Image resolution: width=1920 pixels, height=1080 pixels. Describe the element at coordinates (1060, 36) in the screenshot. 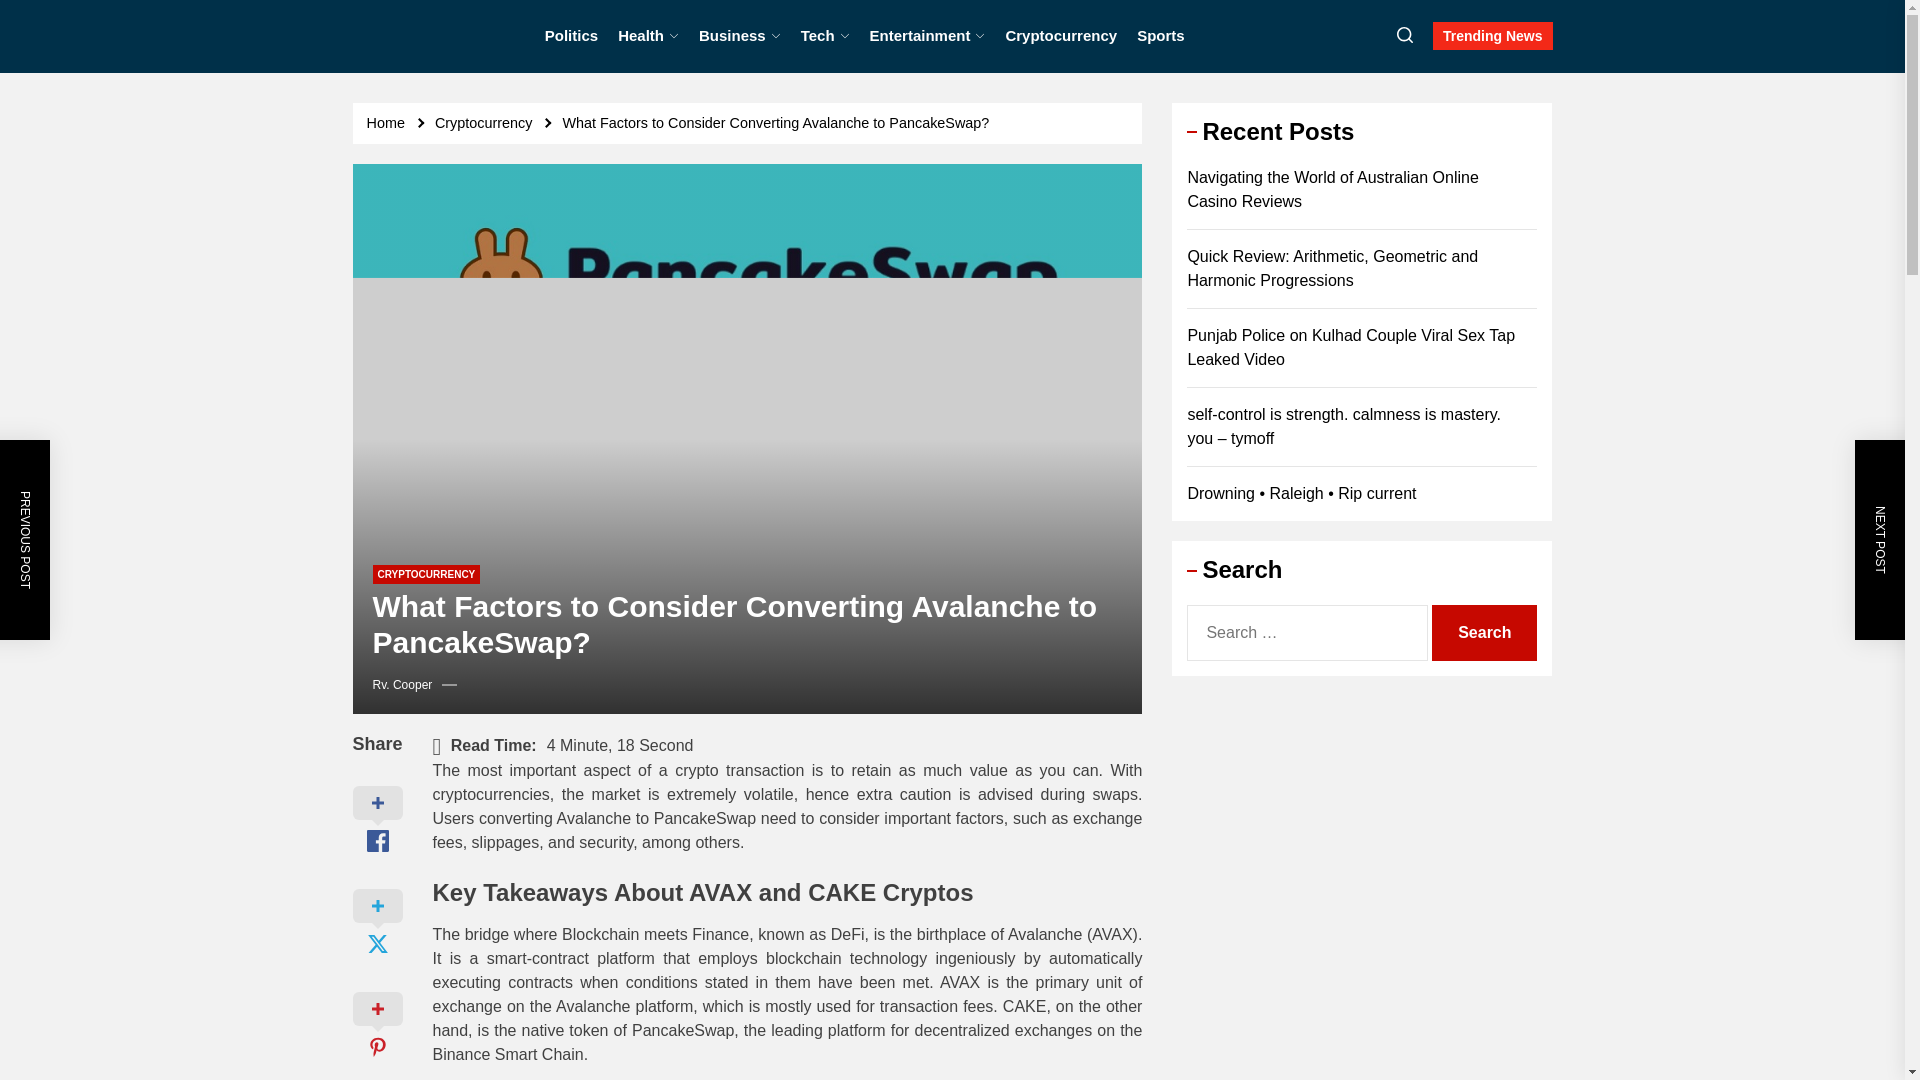

I see `Cryptocurrency` at that location.